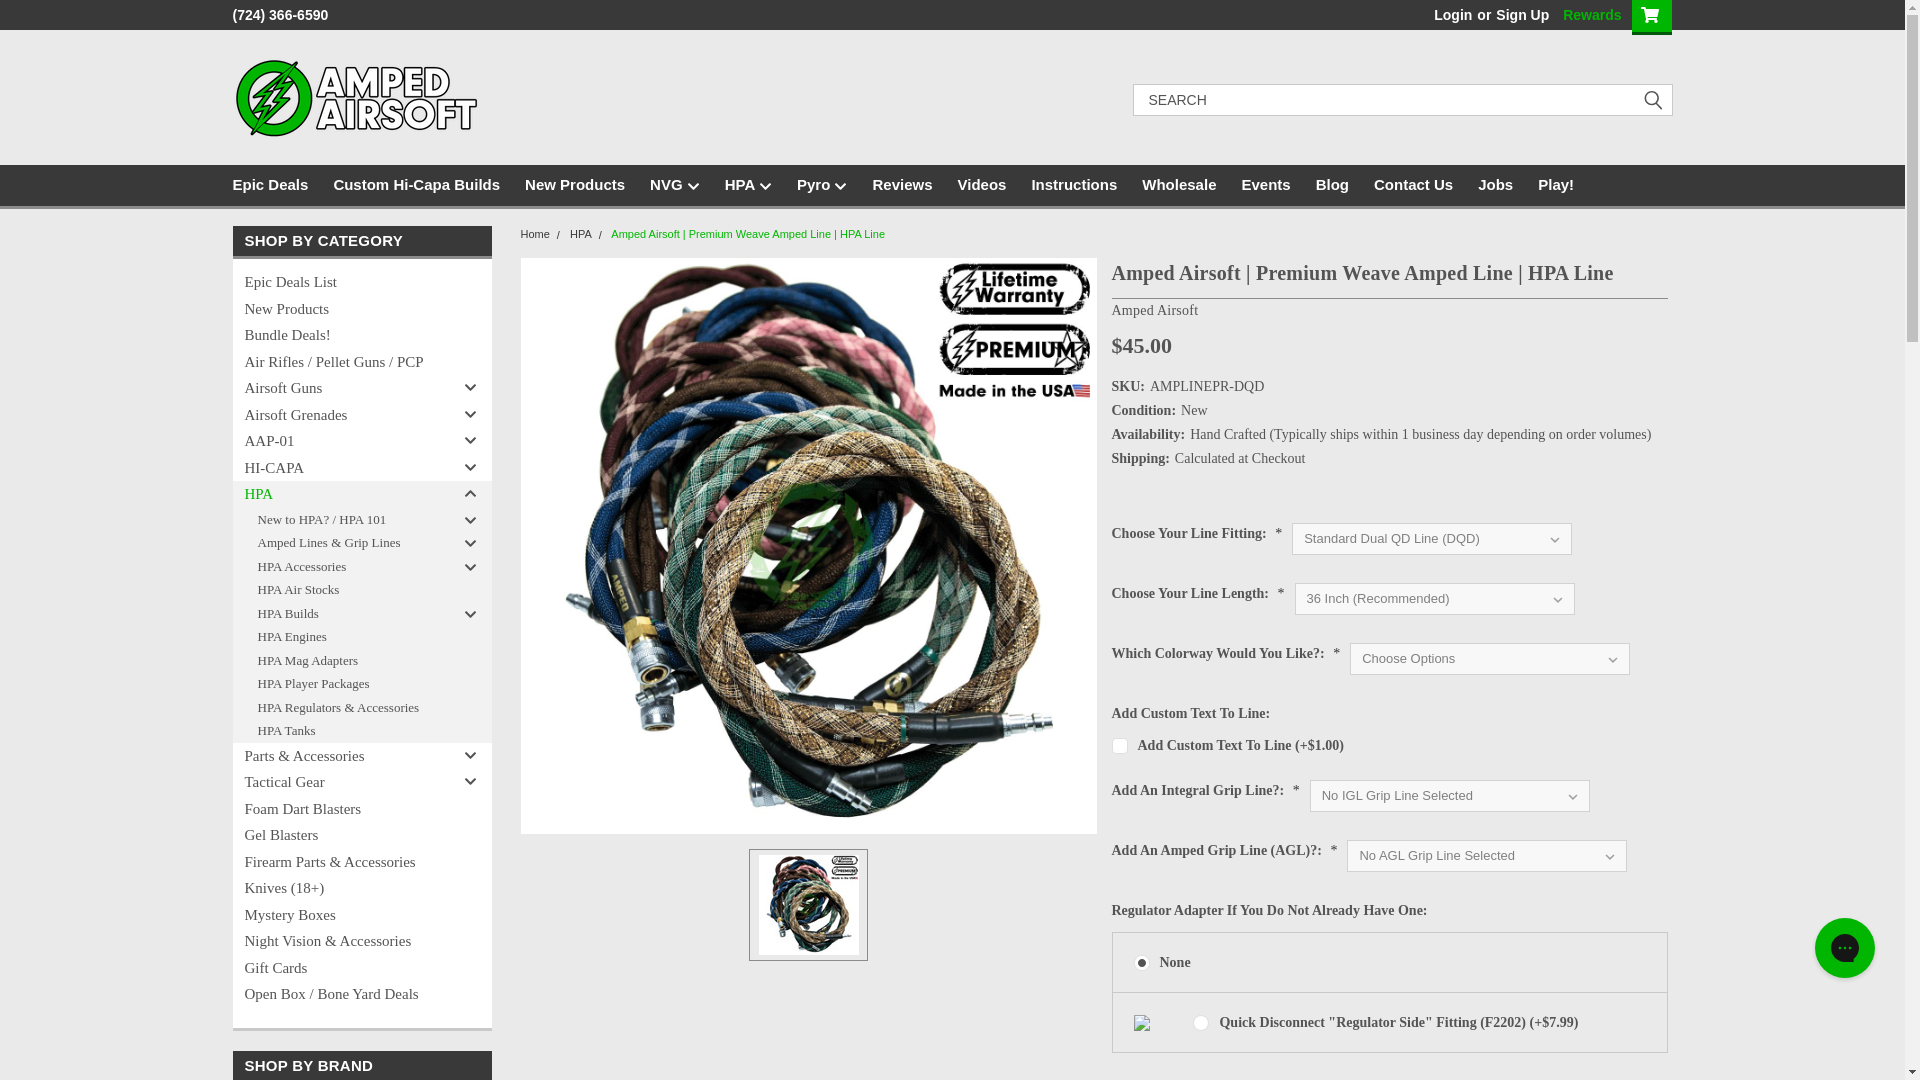 The width and height of the screenshot is (1920, 1080). I want to click on Sign Up, so click(1520, 15).